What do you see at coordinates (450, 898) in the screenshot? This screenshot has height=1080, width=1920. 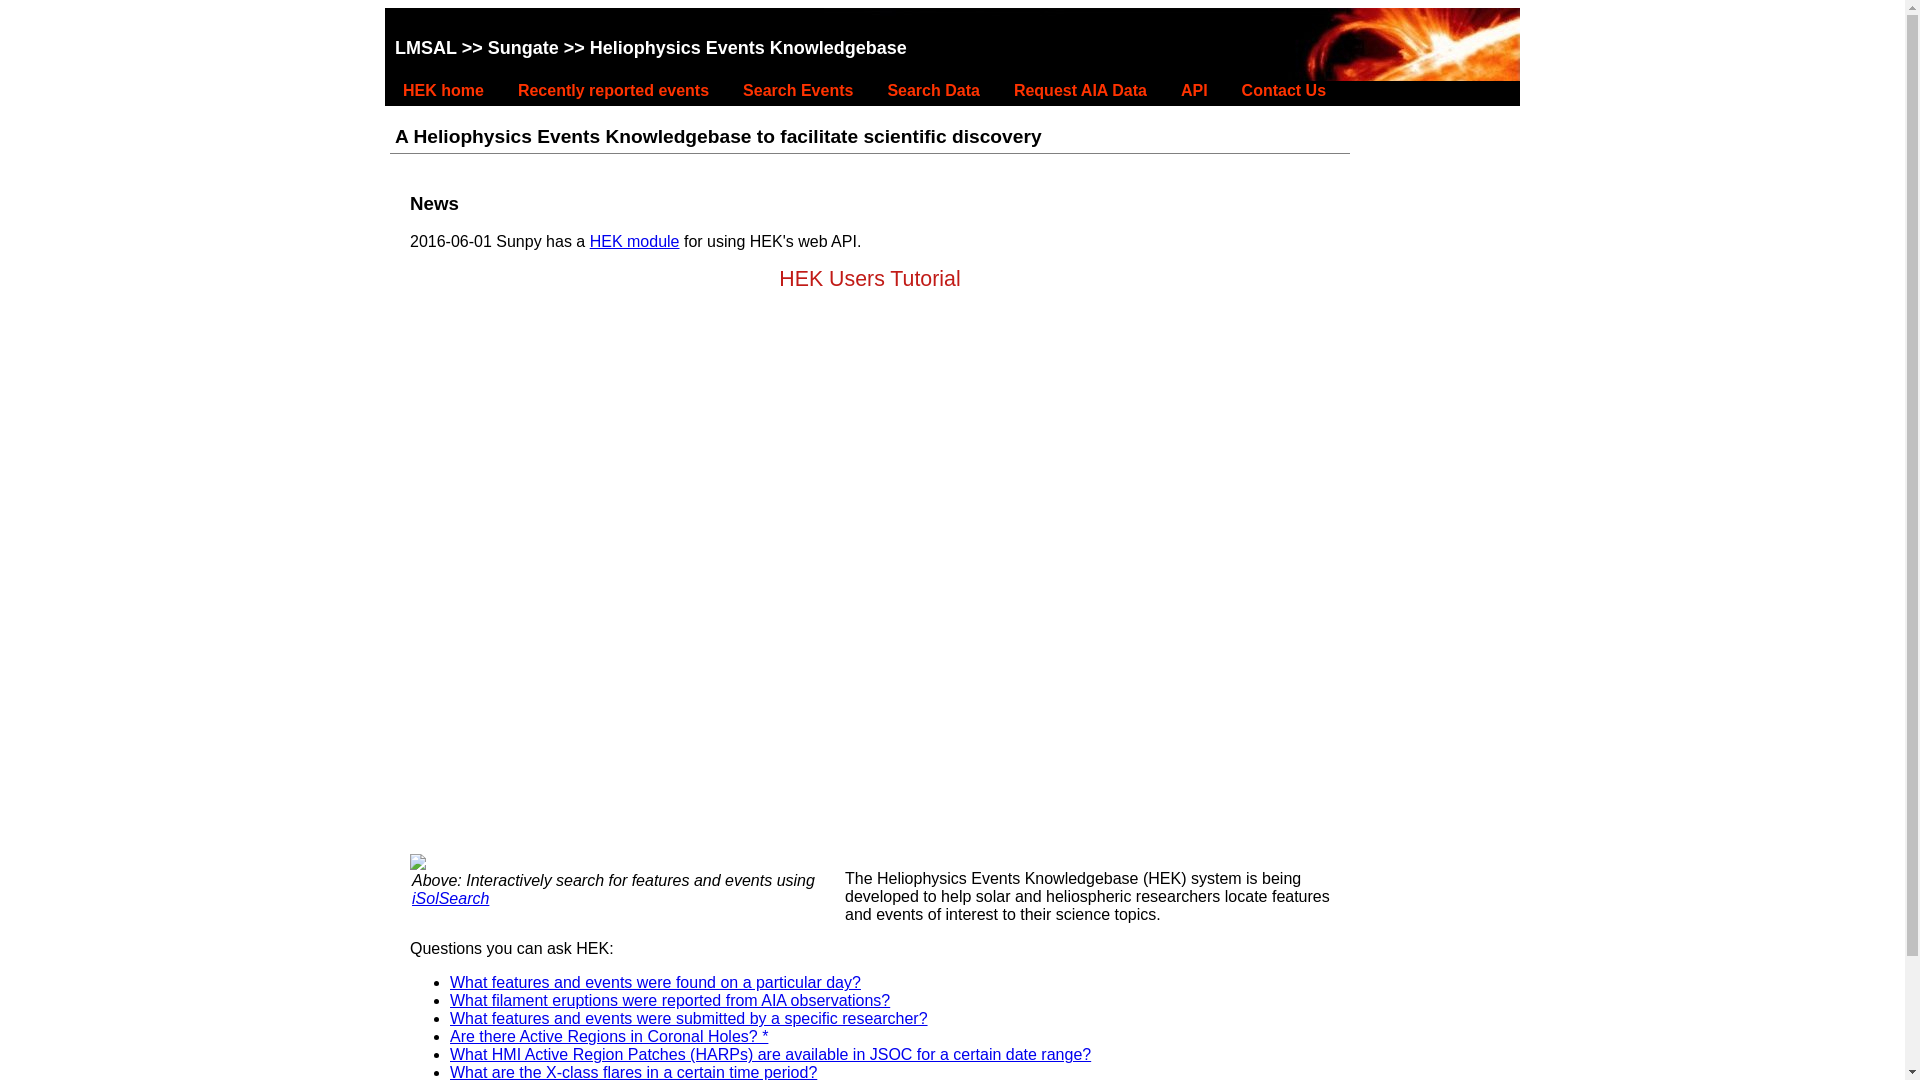 I see `iSolSearch` at bounding box center [450, 898].